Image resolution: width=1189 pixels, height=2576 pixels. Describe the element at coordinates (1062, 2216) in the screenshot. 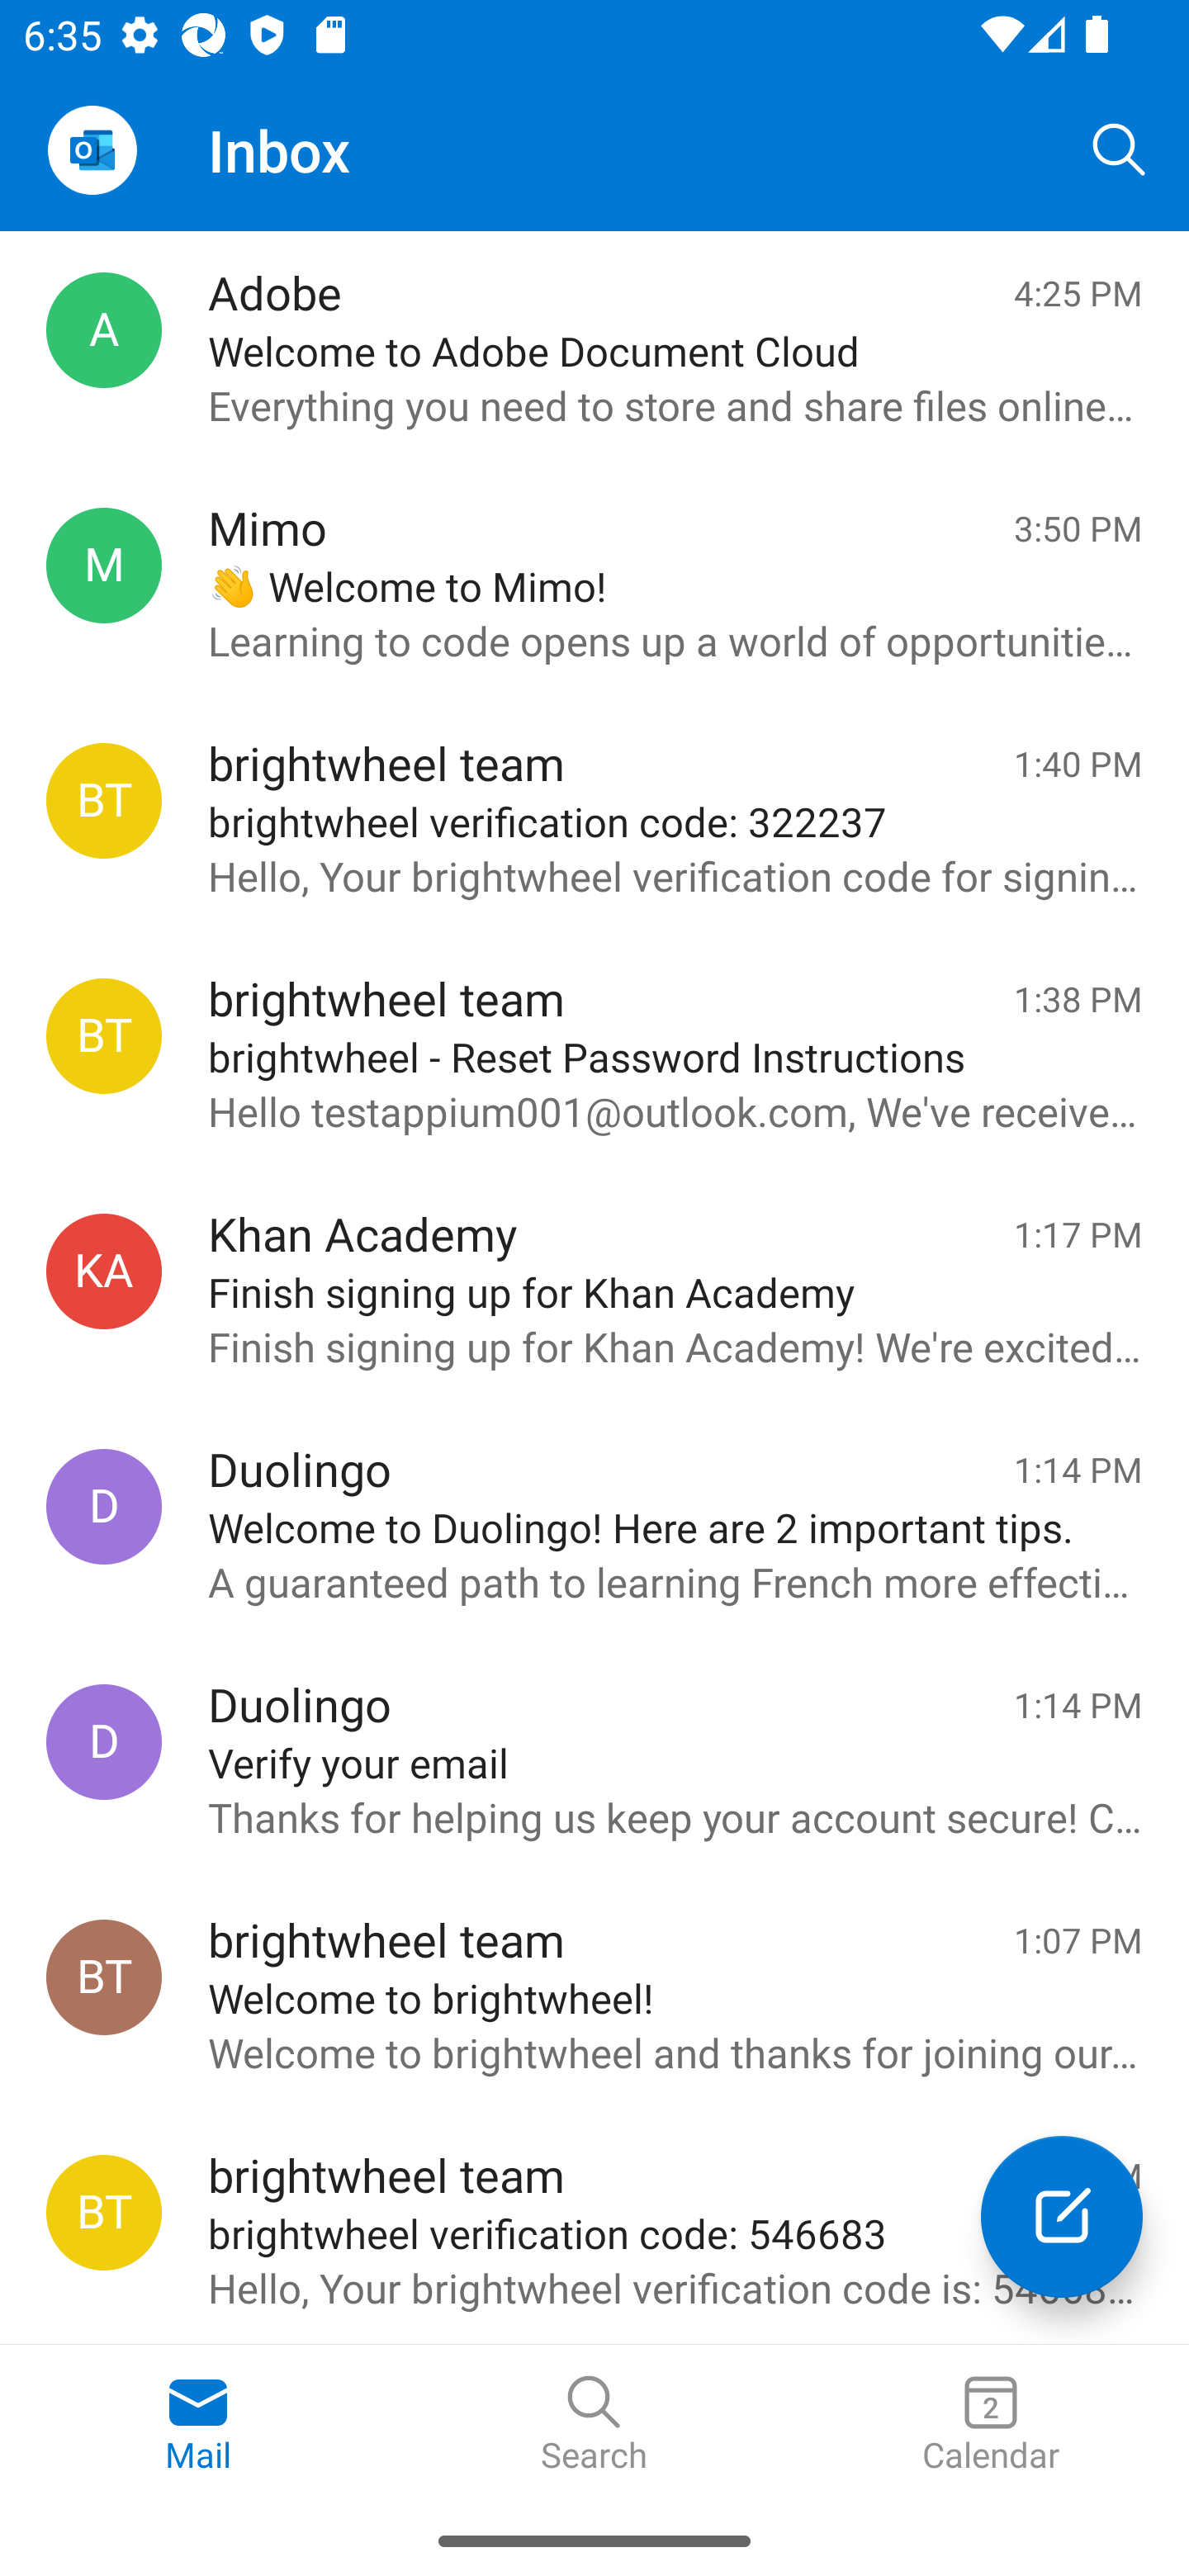

I see `Compose` at that location.